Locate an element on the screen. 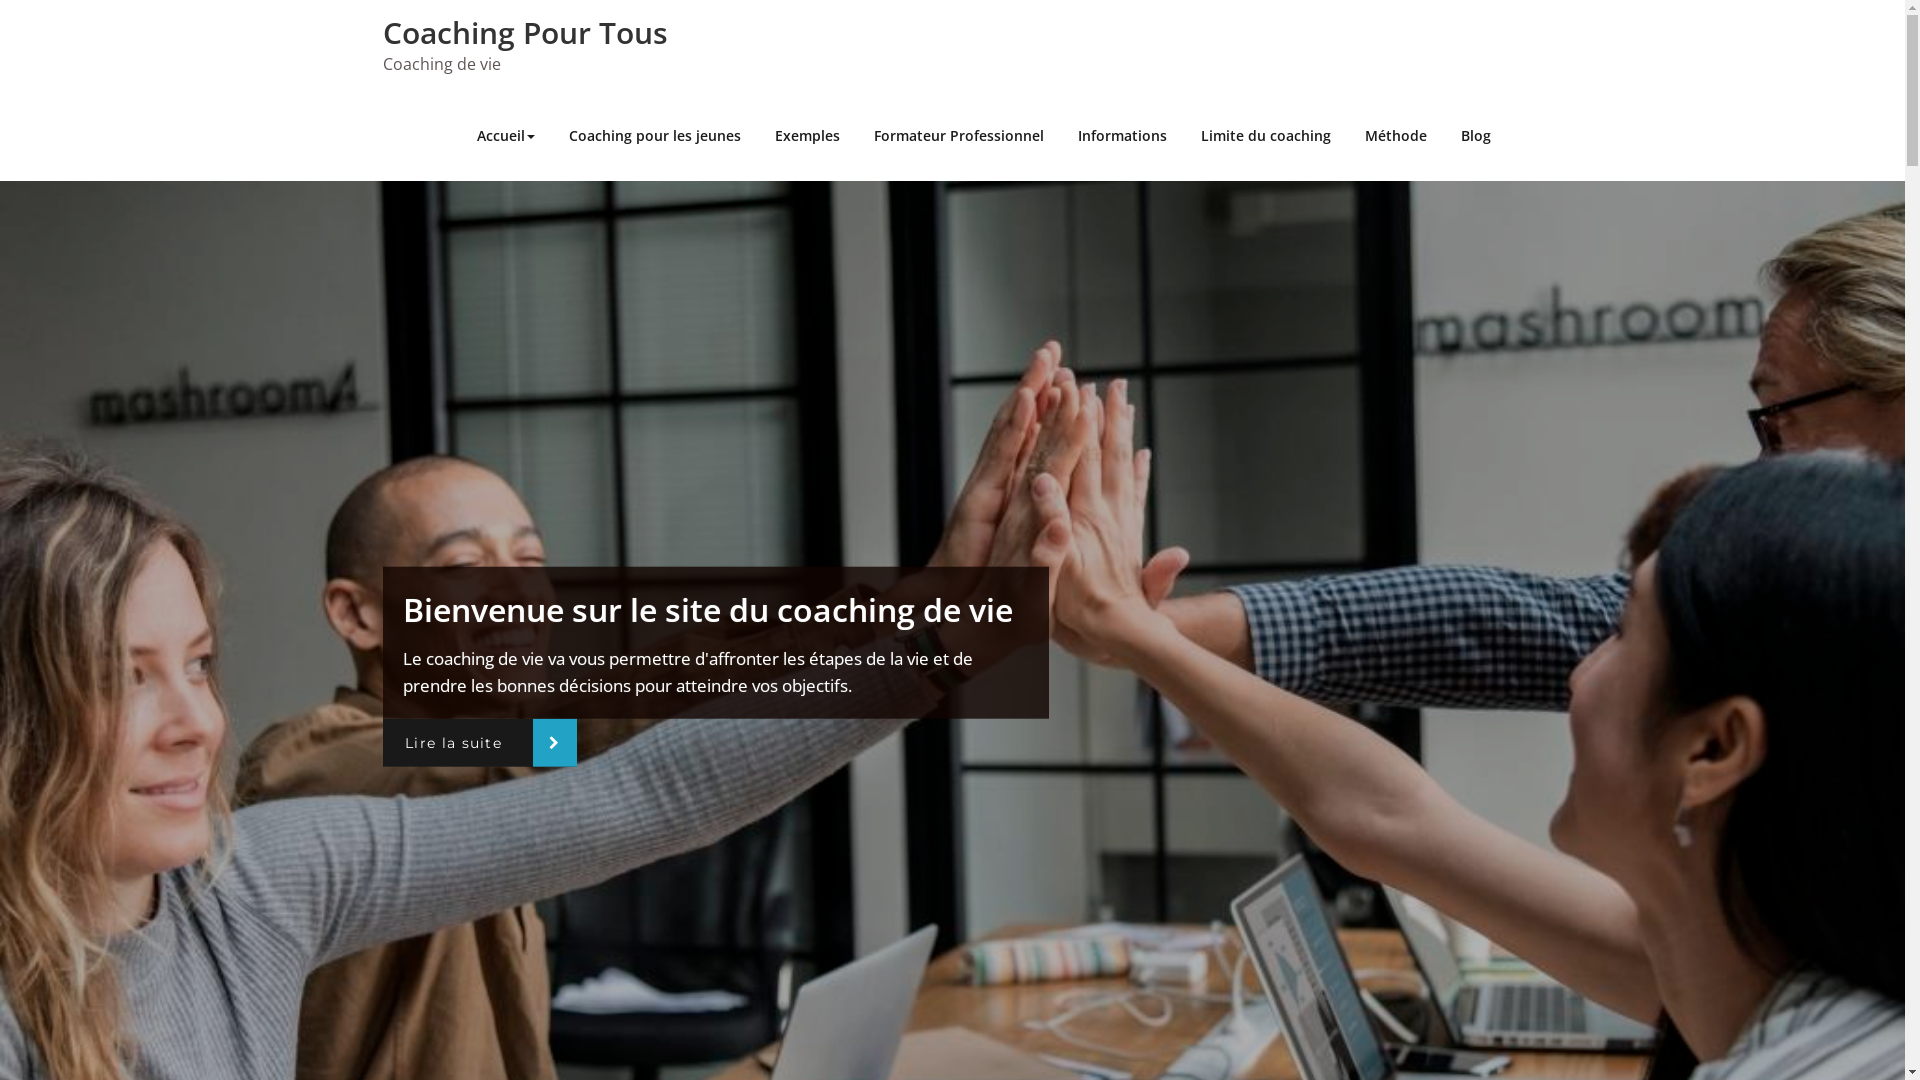 This screenshot has height=1080, width=1920. Blog is located at coordinates (1476, 136).